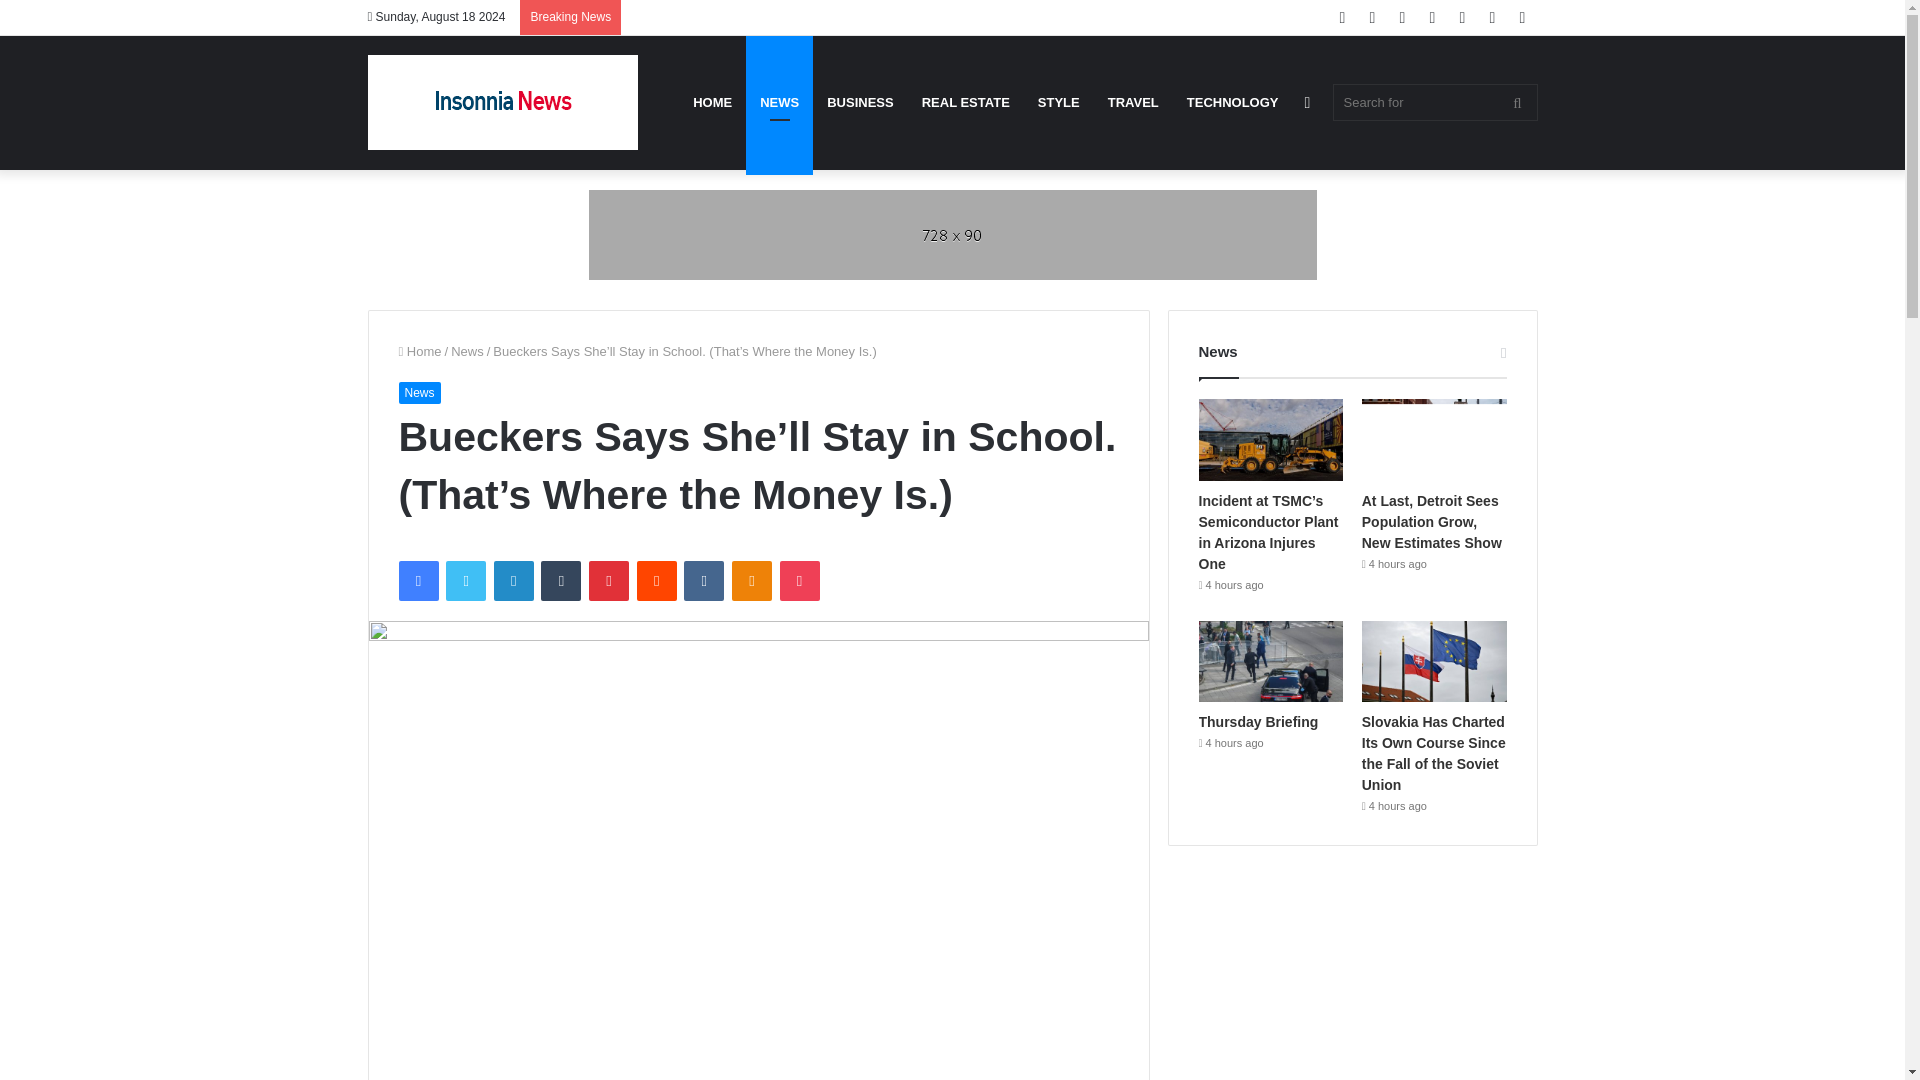 The image size is (1920, 1080). I want to click on Odnoklassniki, so click(751, 580).